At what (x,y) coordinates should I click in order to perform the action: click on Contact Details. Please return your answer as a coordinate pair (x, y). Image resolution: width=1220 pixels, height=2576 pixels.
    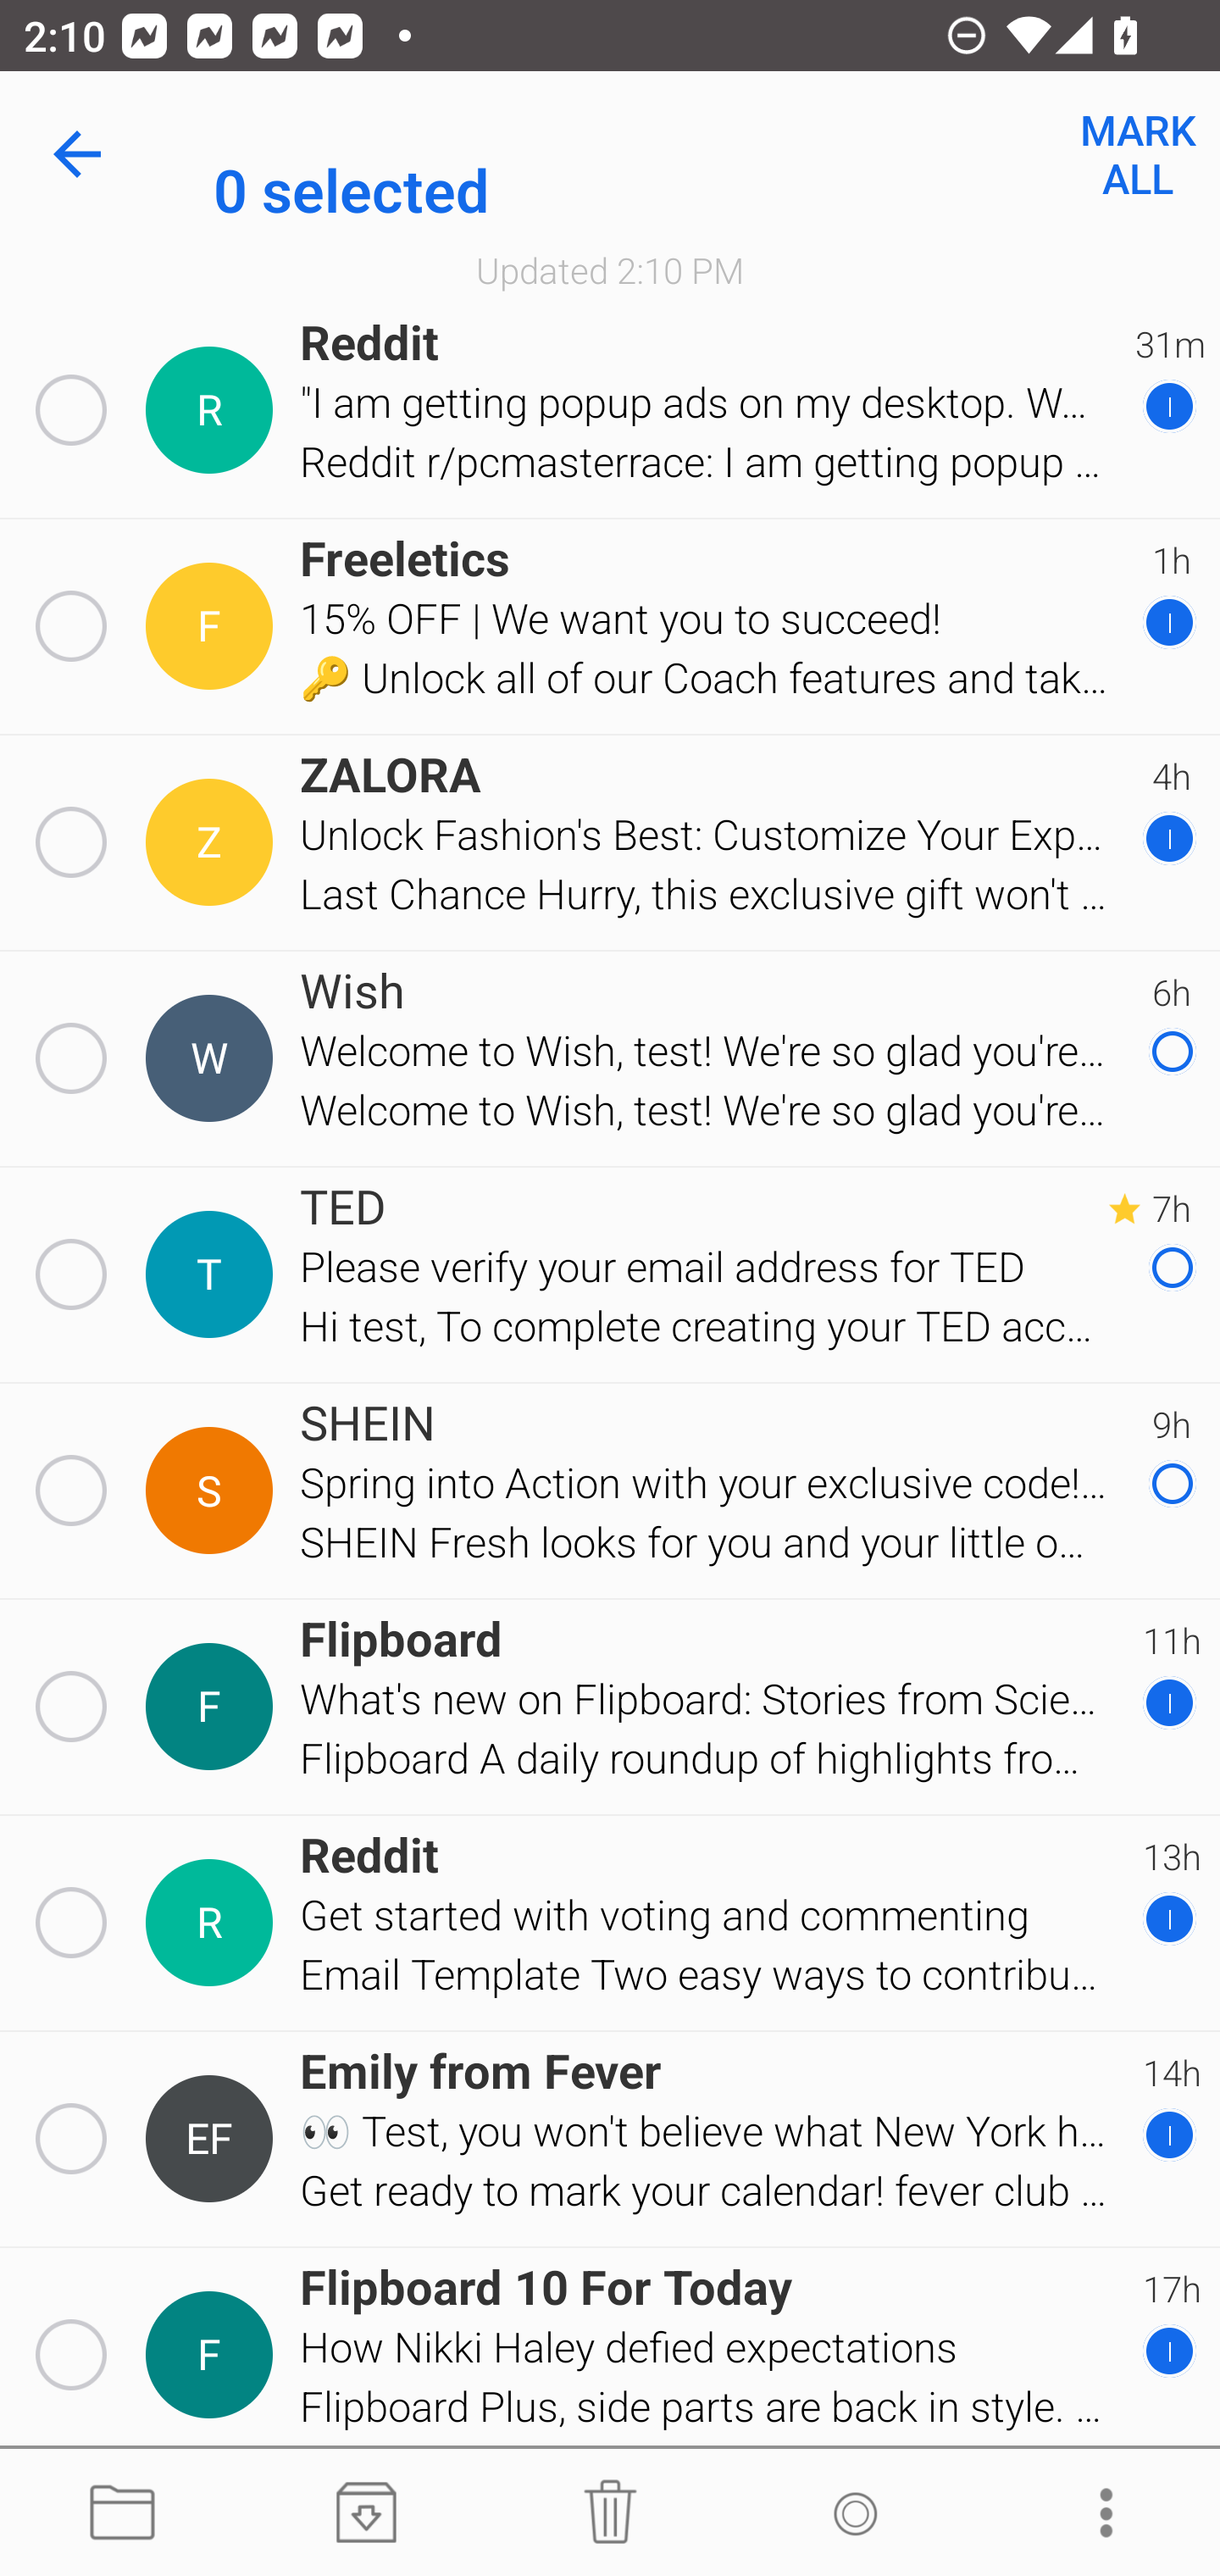
    Looking at the image, I should click on (213, 1707).